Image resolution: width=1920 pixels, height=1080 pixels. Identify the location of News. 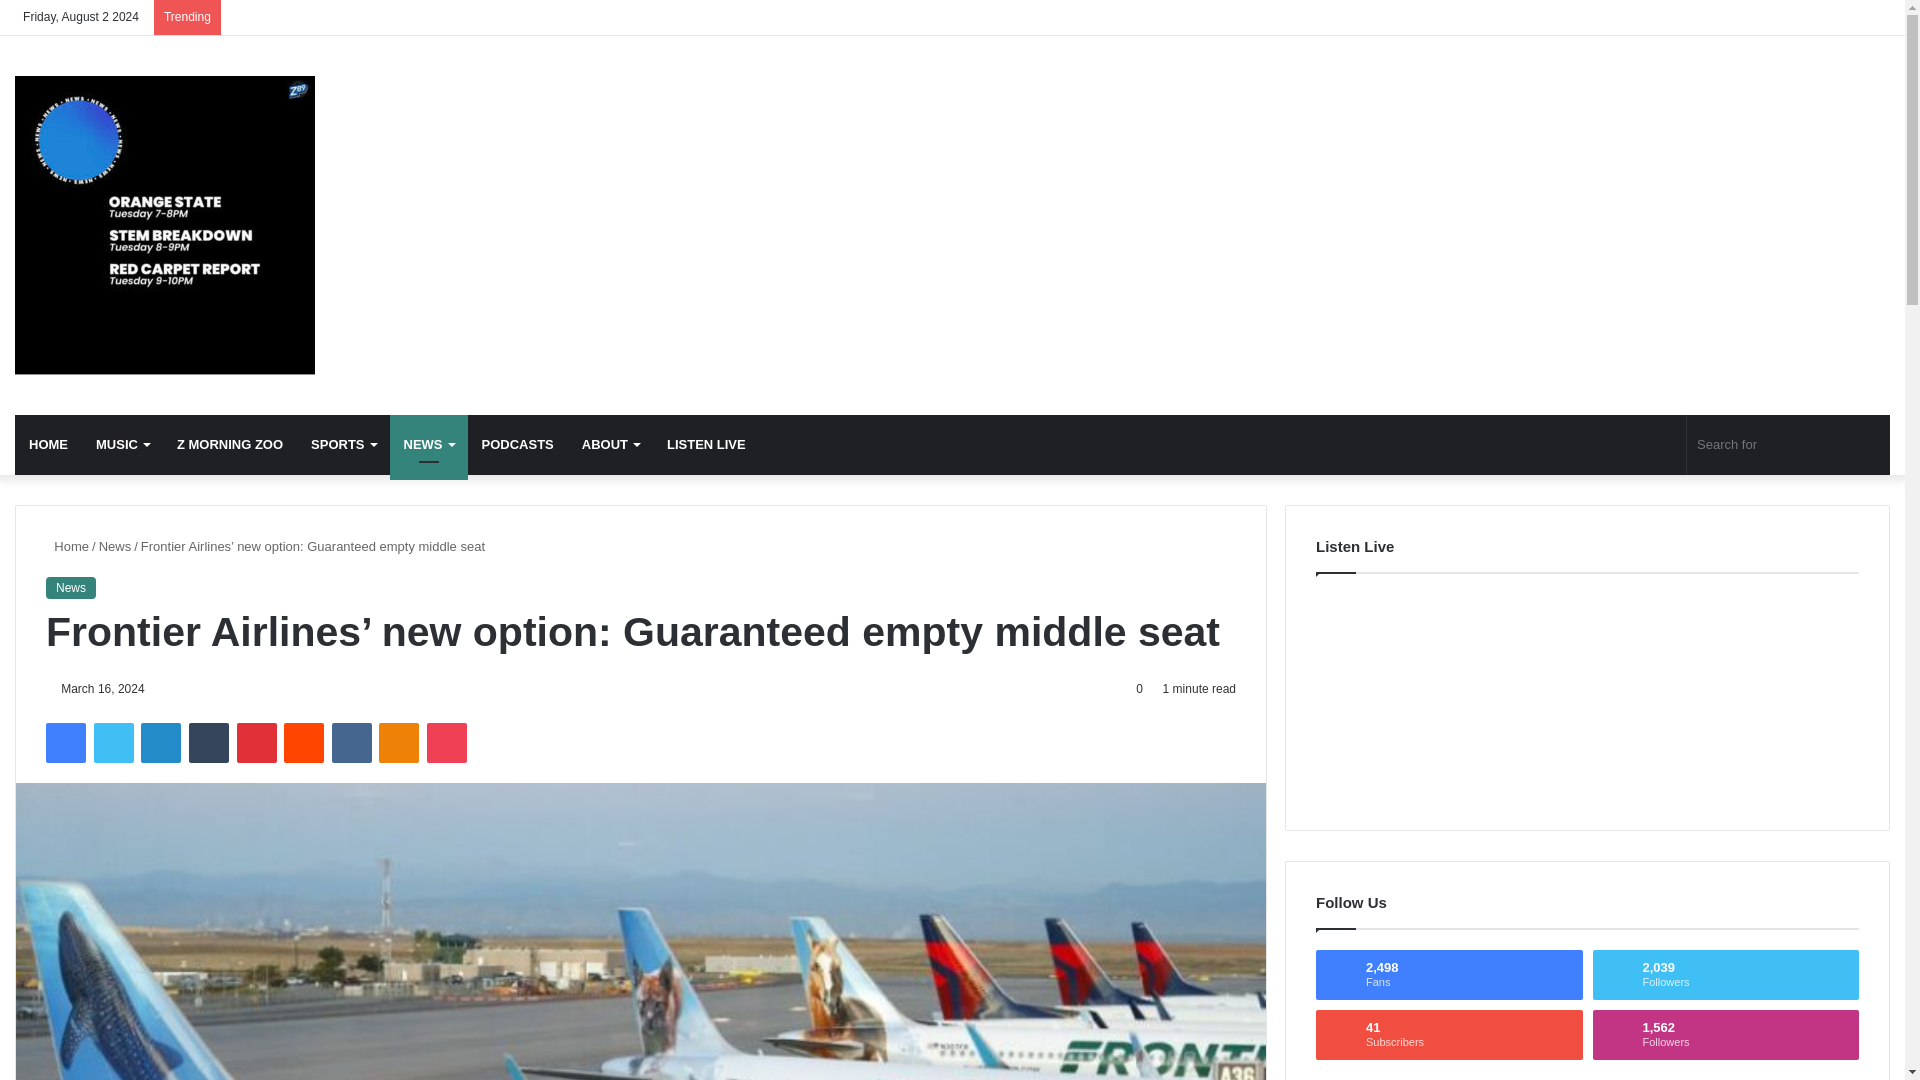
(164, 224).